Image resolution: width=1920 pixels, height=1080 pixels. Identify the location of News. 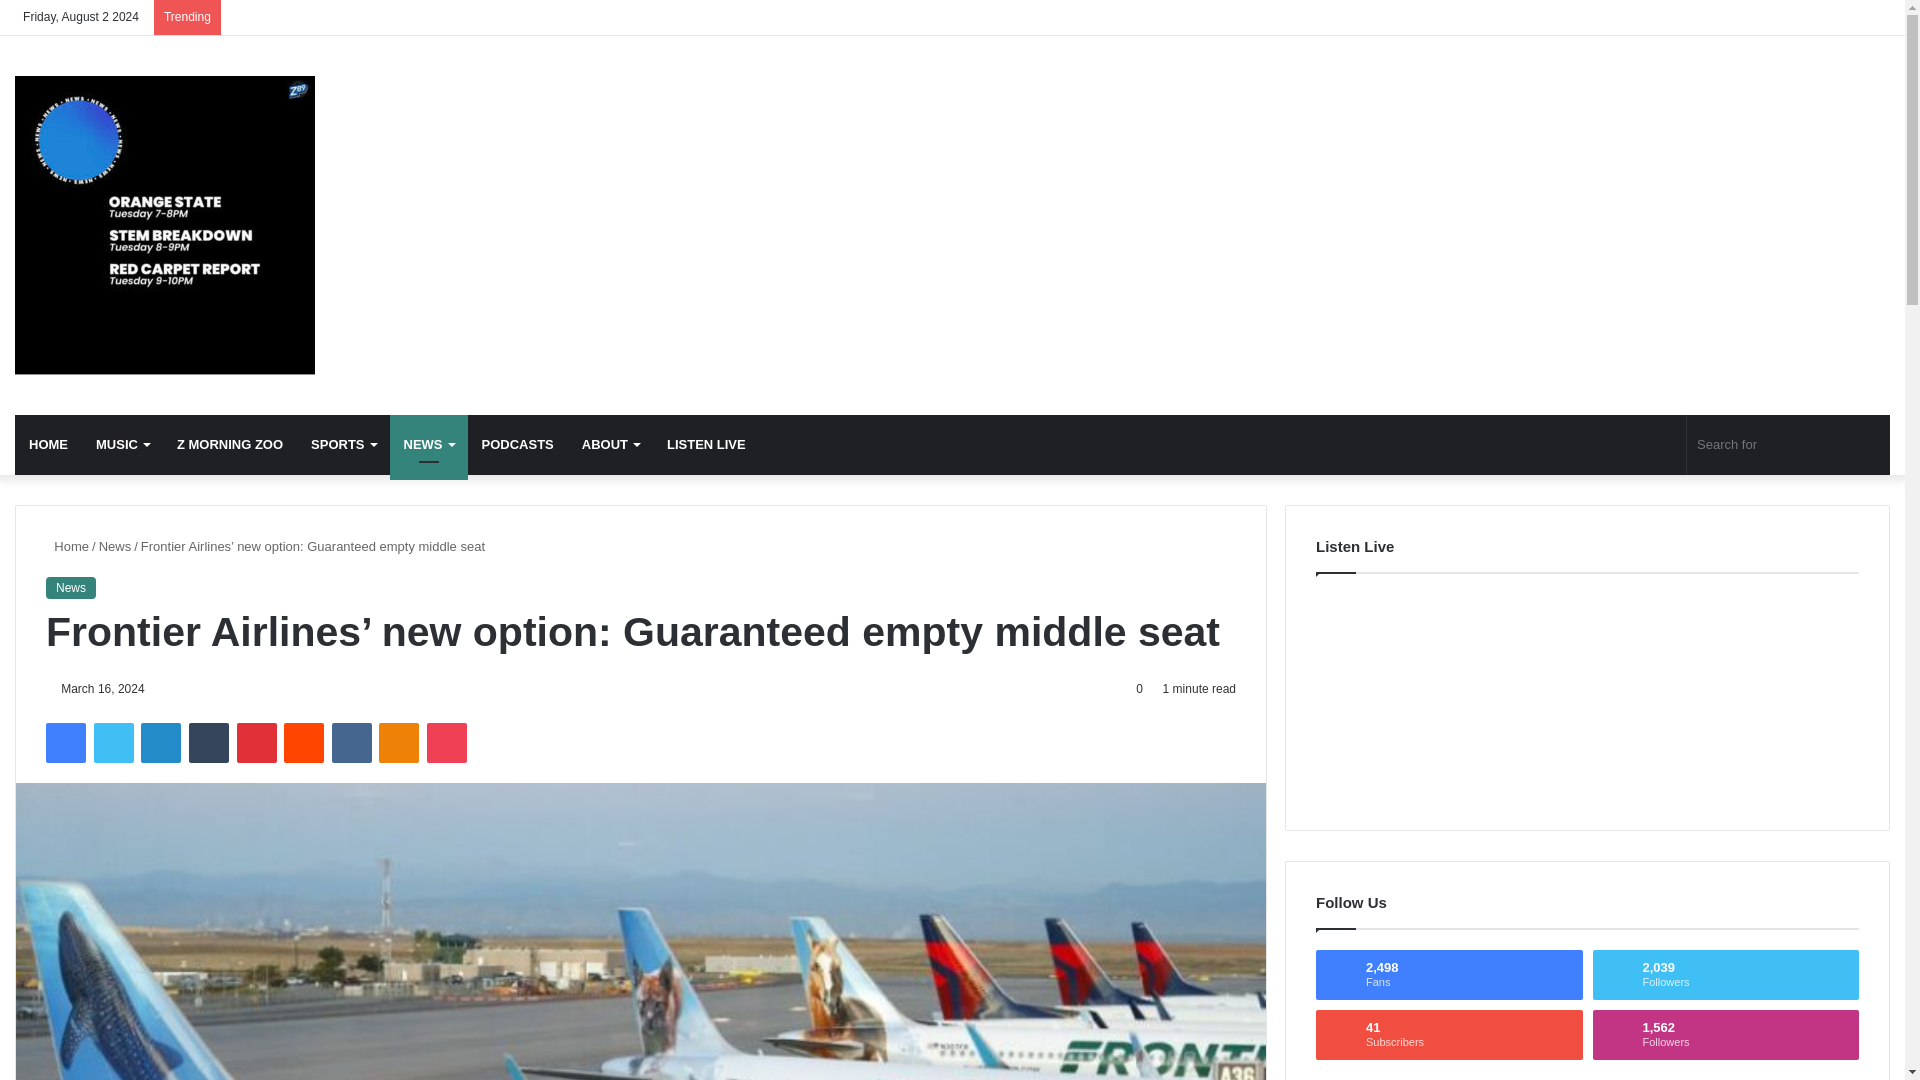
(164, 224).